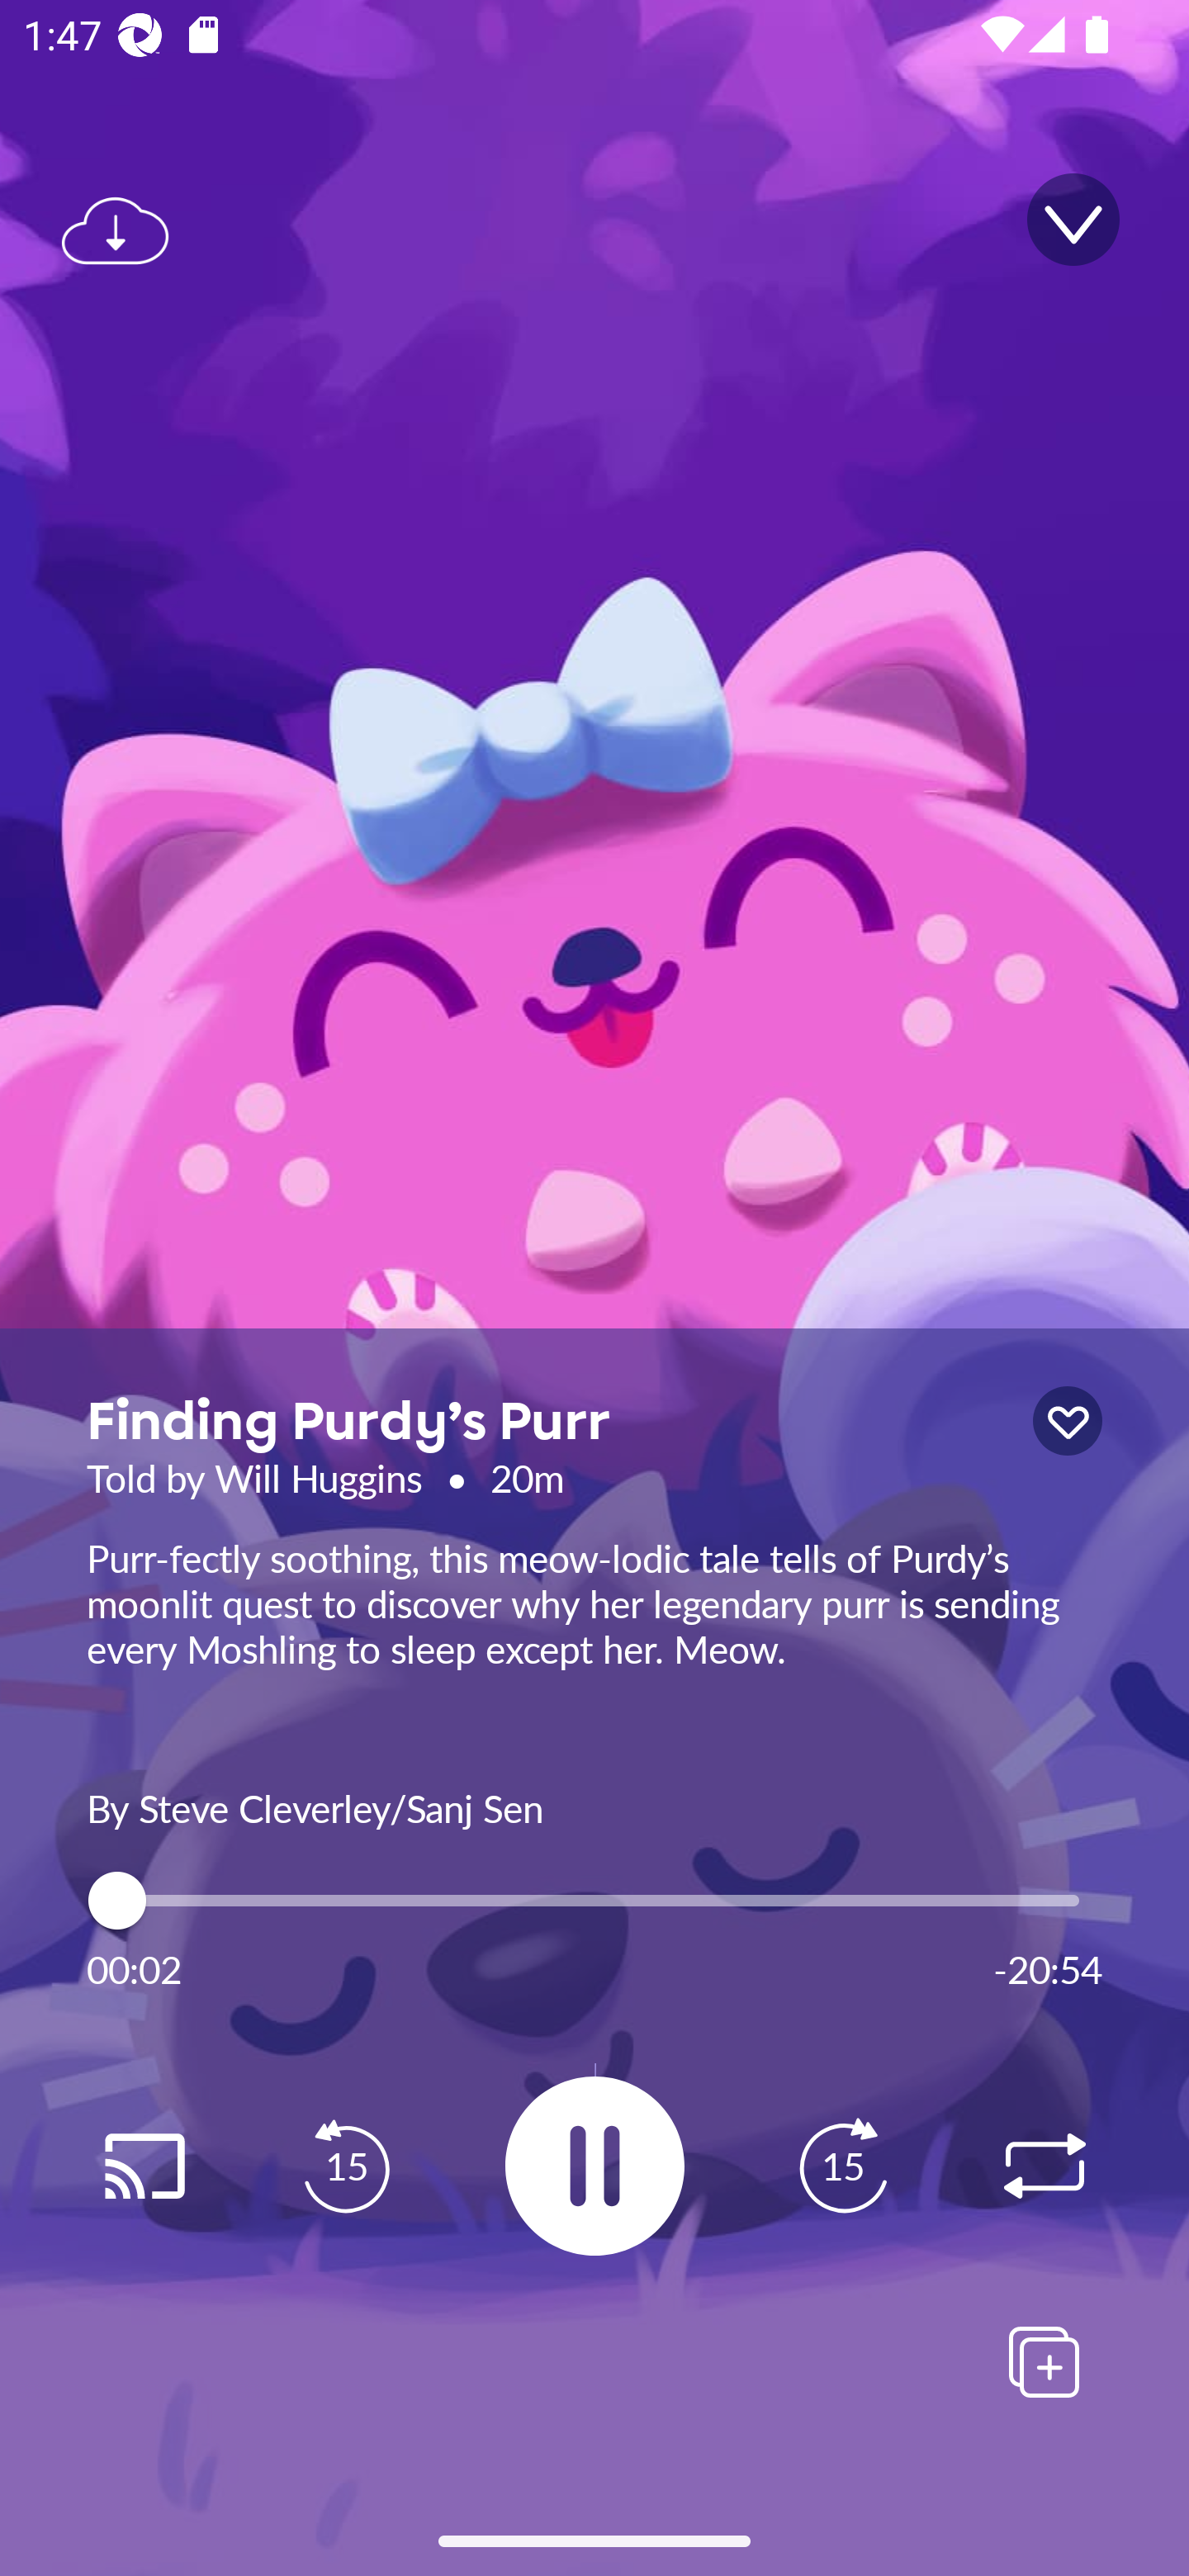 This screenshot has height=2576, width=1189. What do you see at coordinates (144, 2166) in the screenshot?
I see `Replay` at bounding box center [144, 2166].